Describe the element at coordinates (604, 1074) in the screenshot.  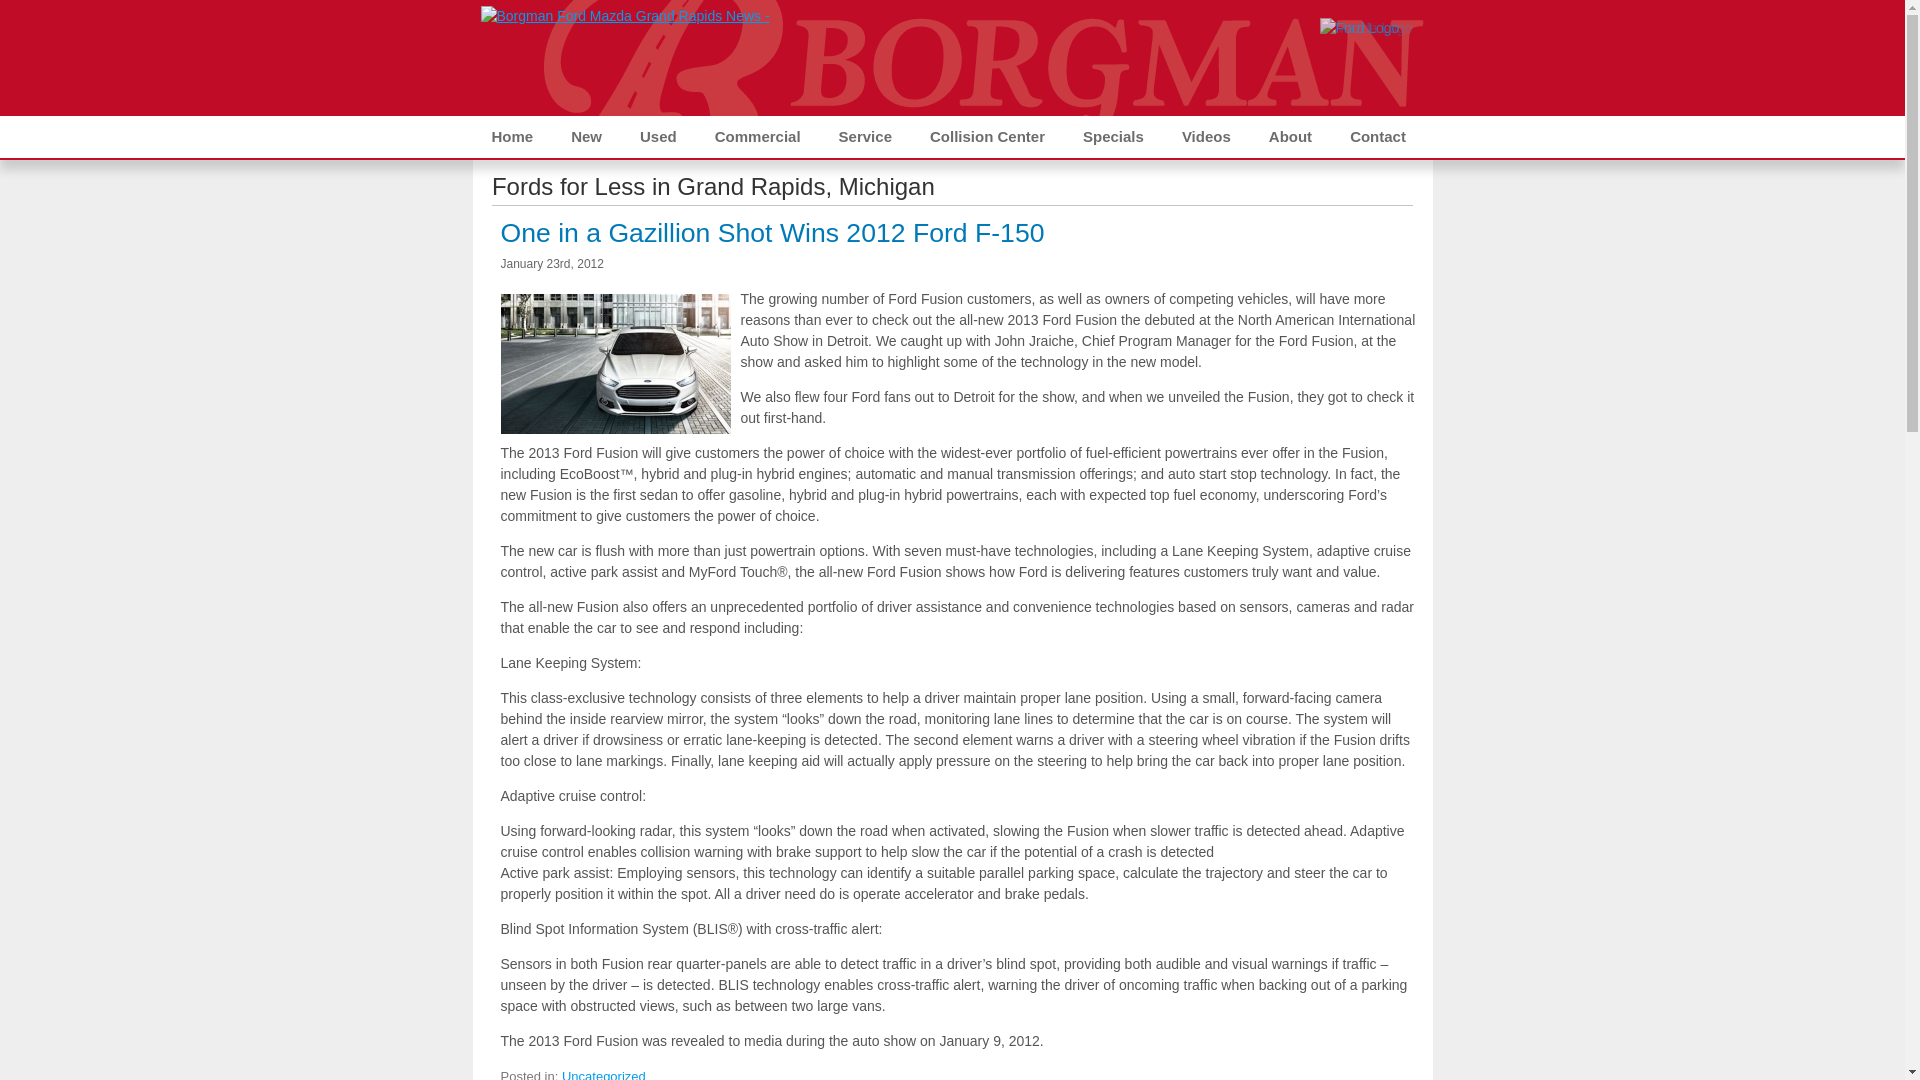
I see `Uncategorized` at that location.